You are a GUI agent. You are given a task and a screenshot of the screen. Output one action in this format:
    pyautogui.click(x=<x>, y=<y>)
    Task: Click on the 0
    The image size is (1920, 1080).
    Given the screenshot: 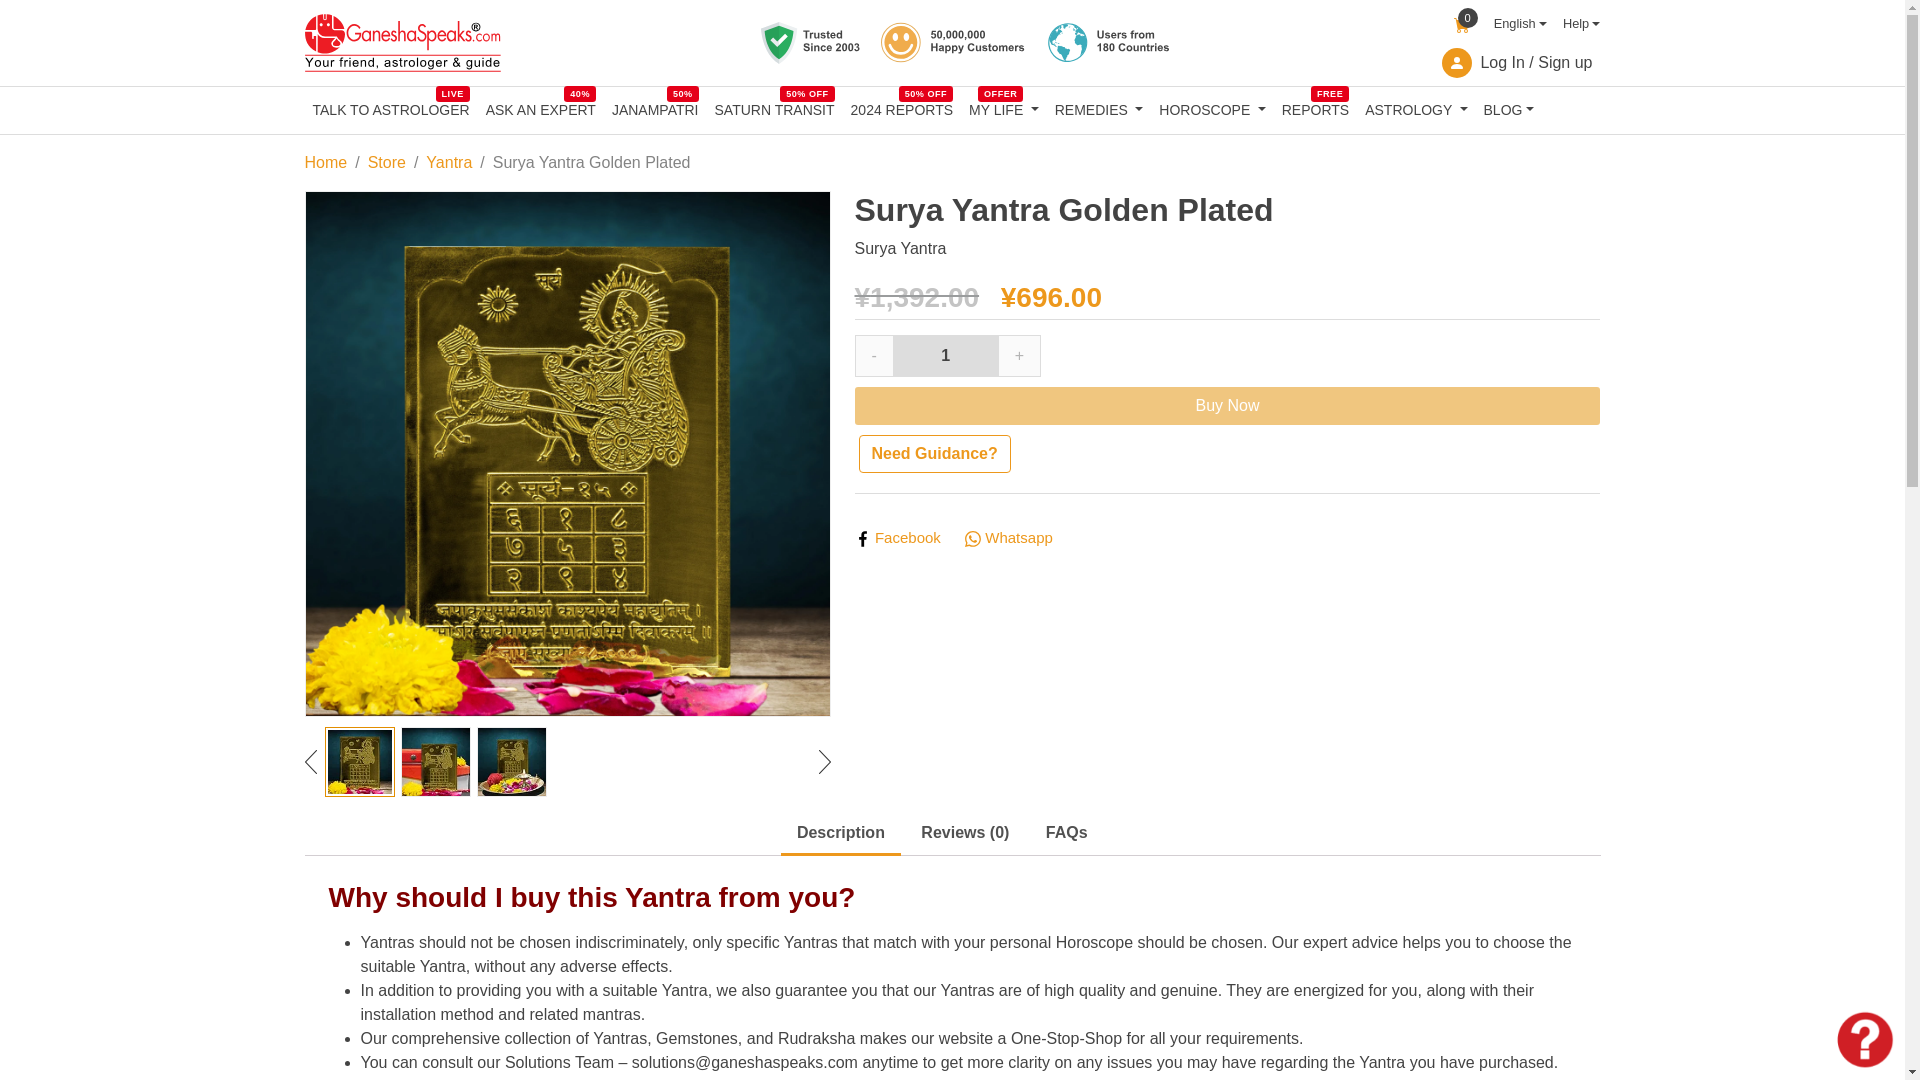 What is the action you would take?
    pyautogui.click(x=1462, y=23)
    